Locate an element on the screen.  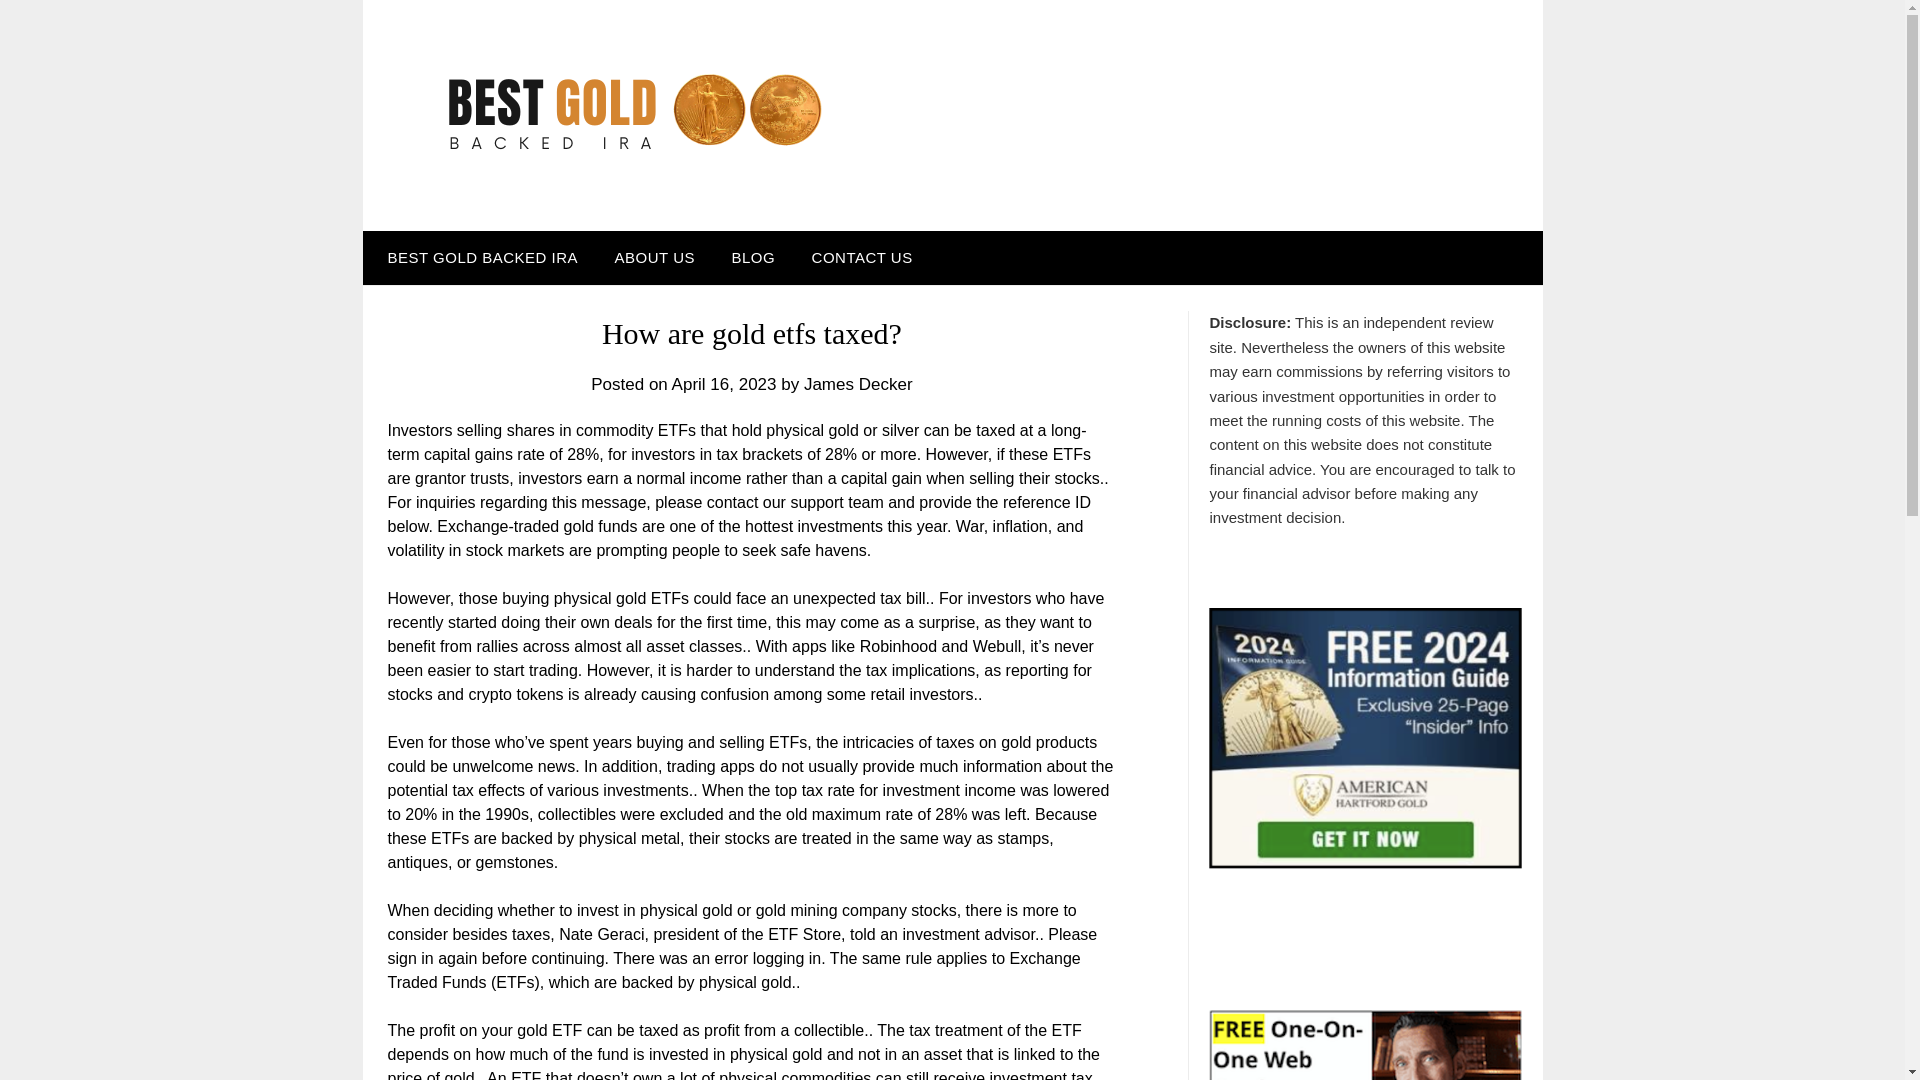
BLOG is located at coordinates (752, 258).